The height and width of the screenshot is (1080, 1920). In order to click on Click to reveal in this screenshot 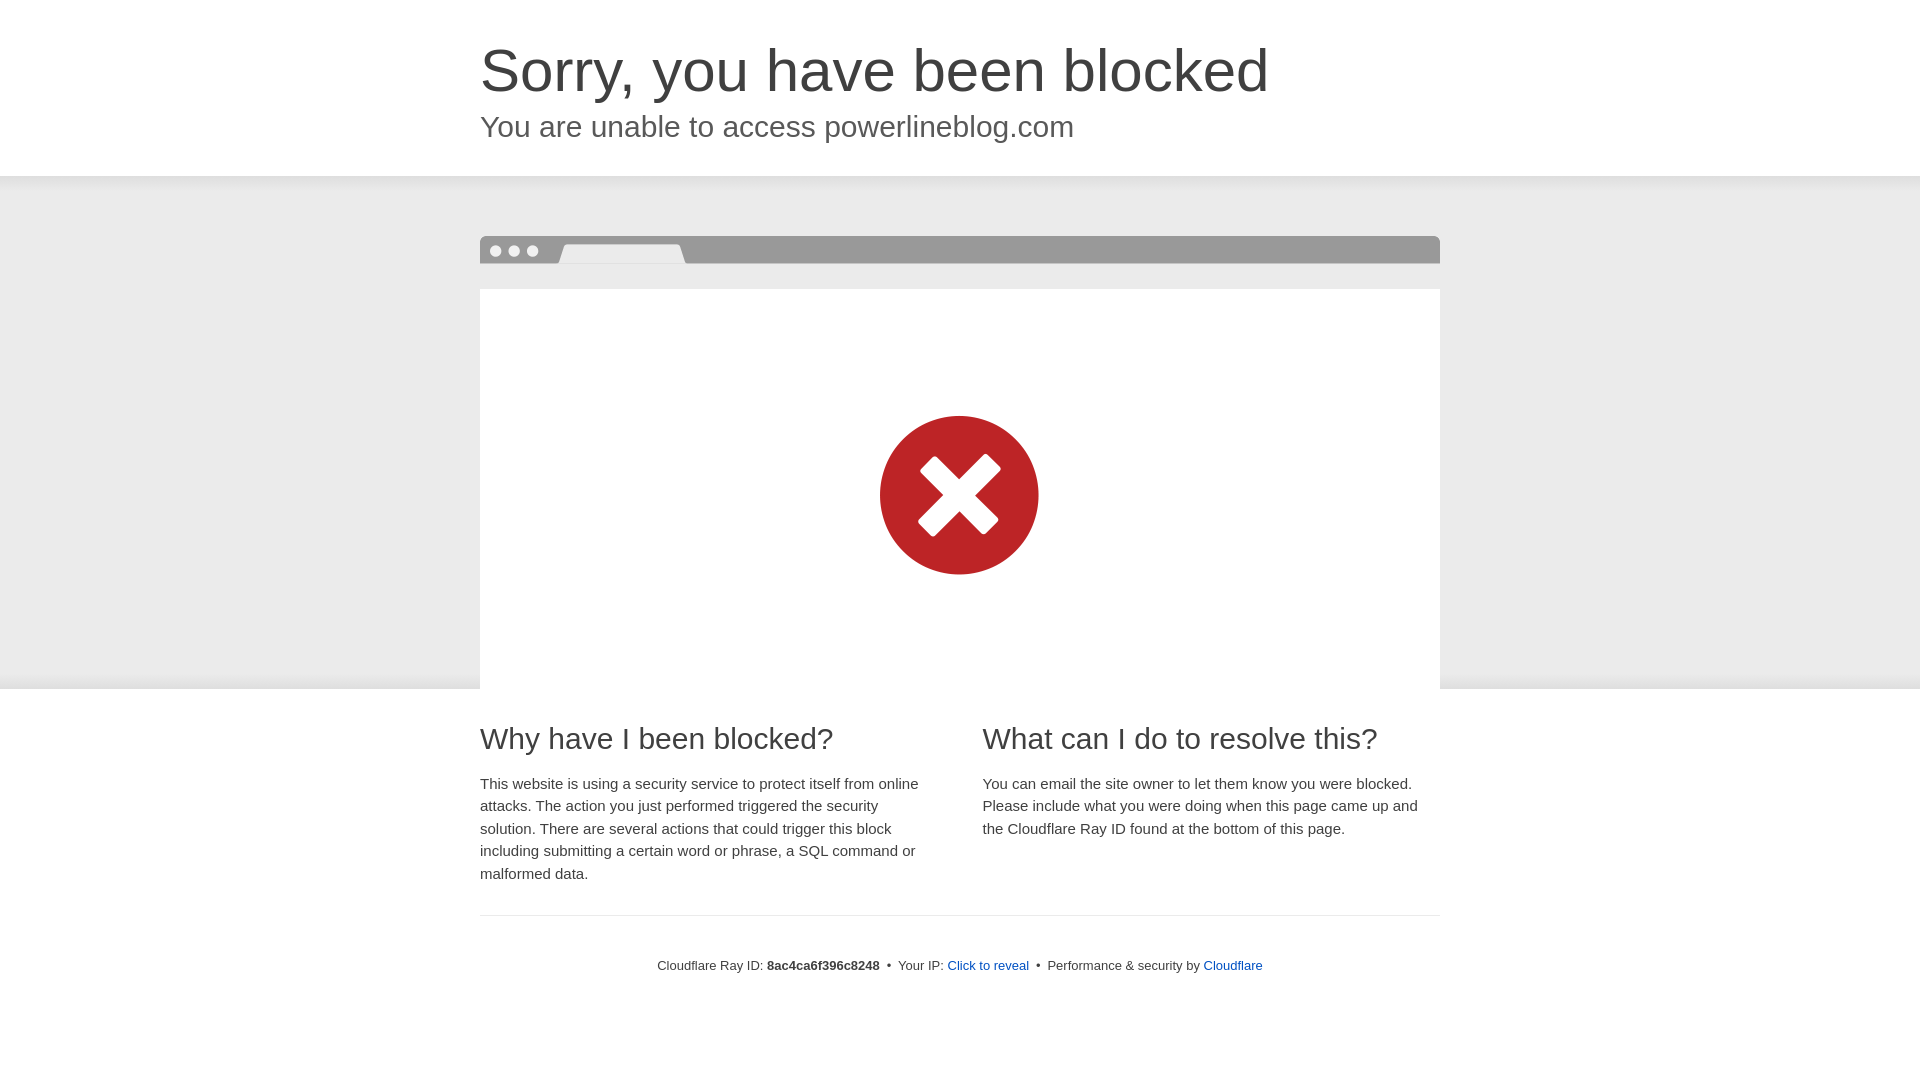, I will do `click(988, 966)`.